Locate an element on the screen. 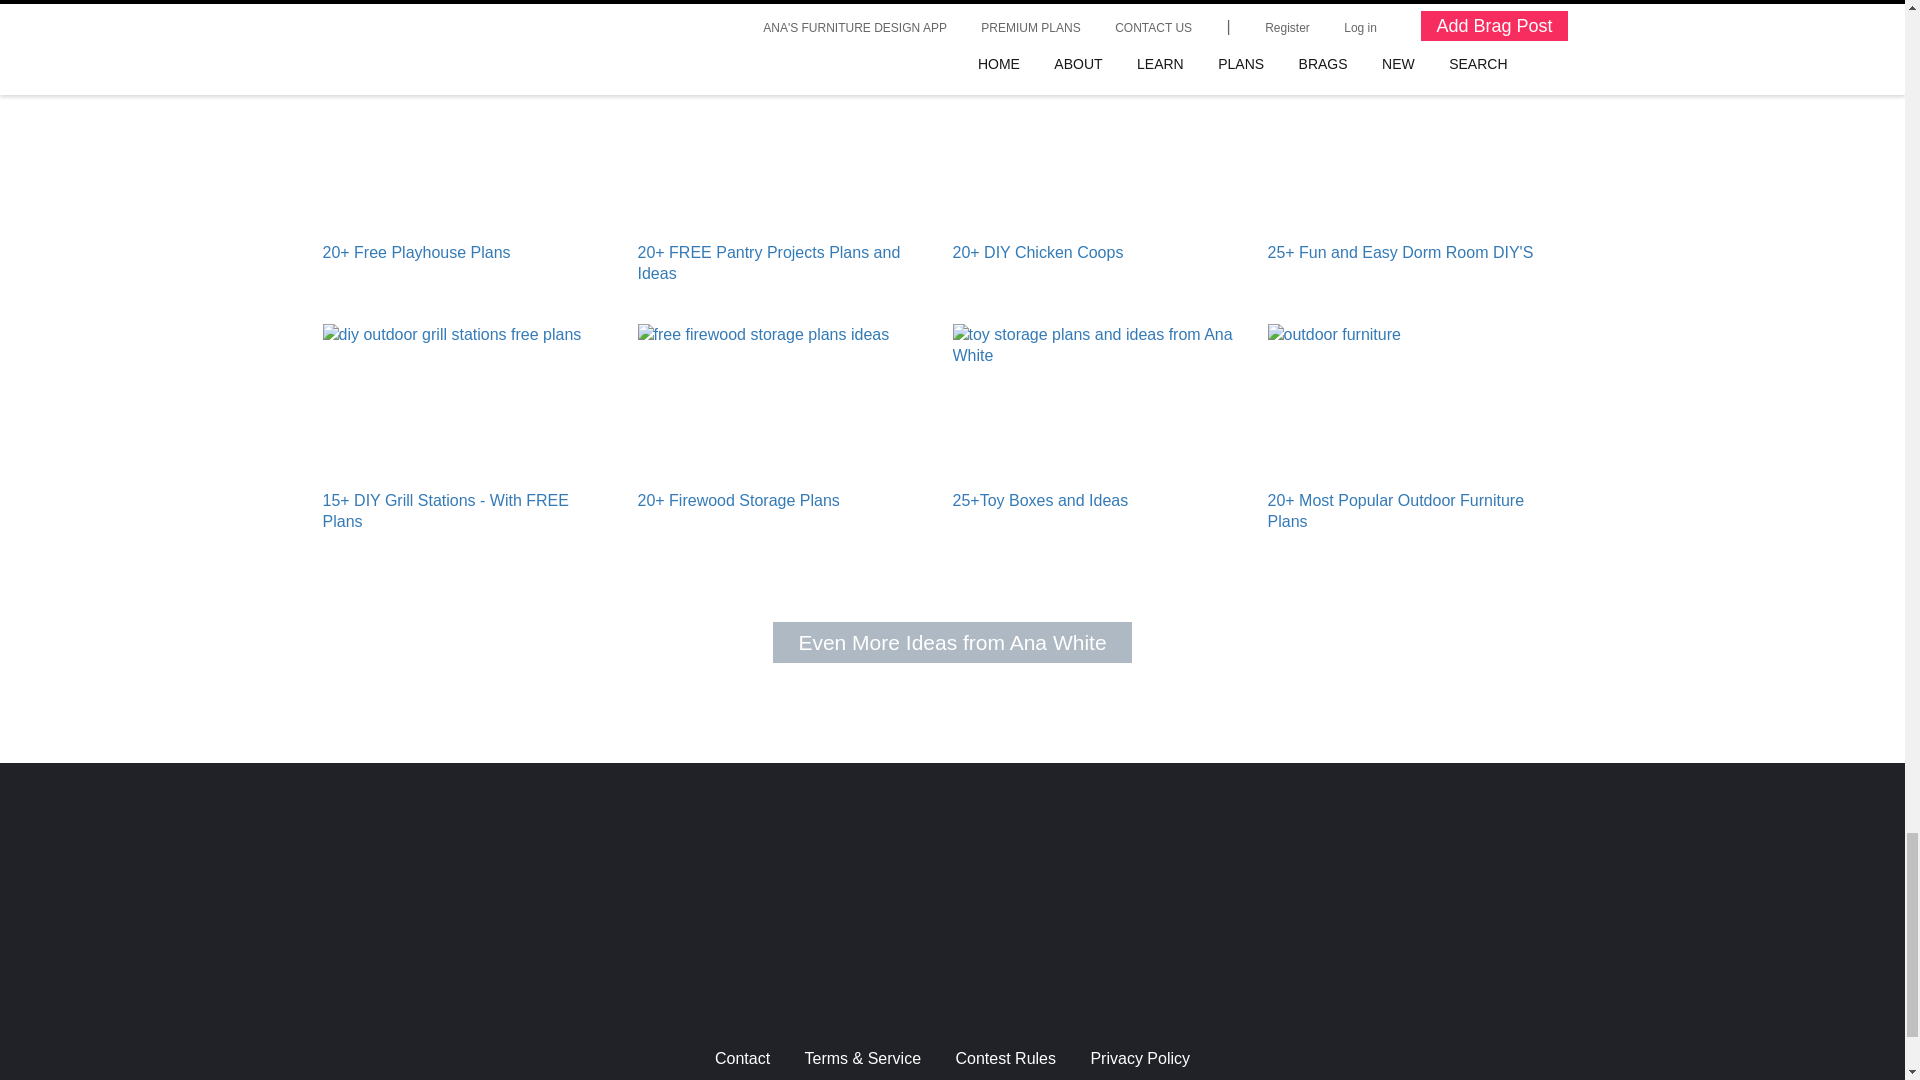 This screenshot has height=1080, width=1920. Instagram is located at coordinates (855, 968).